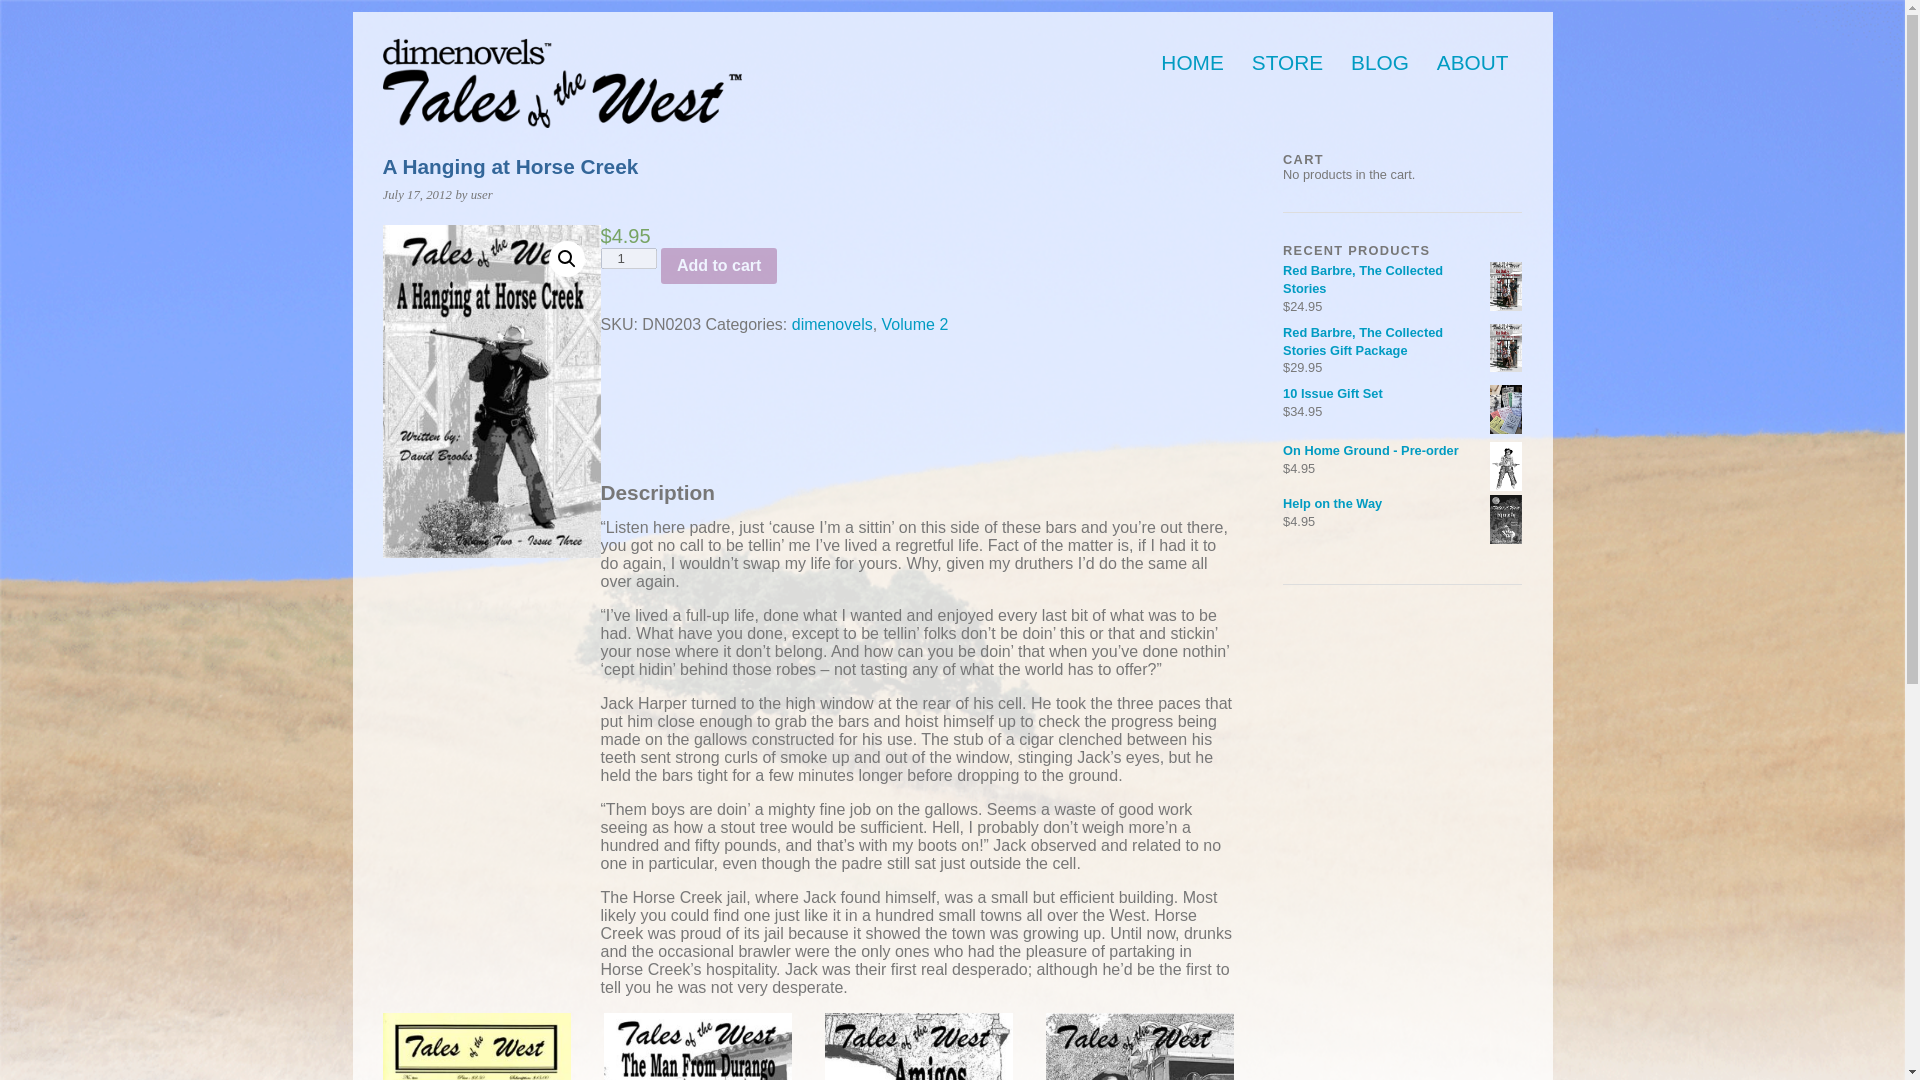  What do you see at coordinates (914, 324) in the screenshot?
I see `Volume 2` at bounding box center [914, 324].